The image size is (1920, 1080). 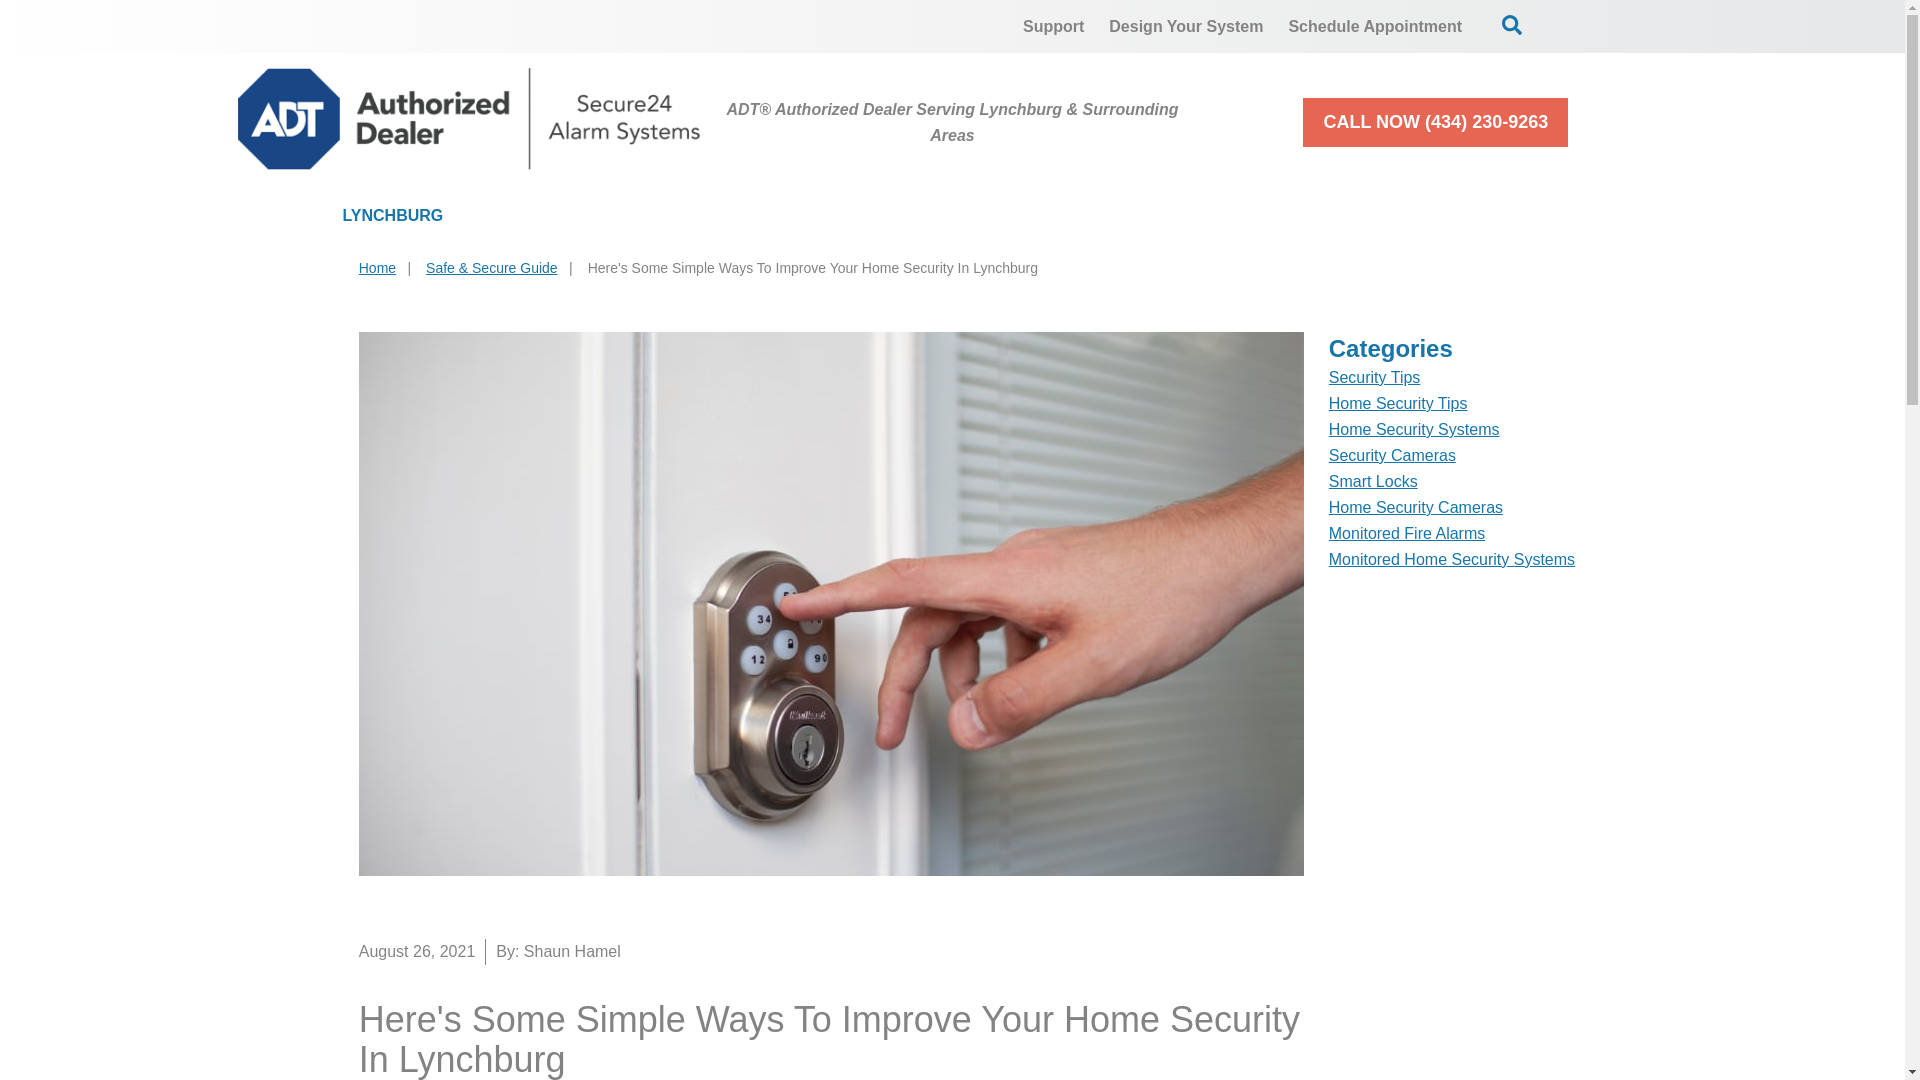 I want to click on Home Automation, so click(x=997, y=216).